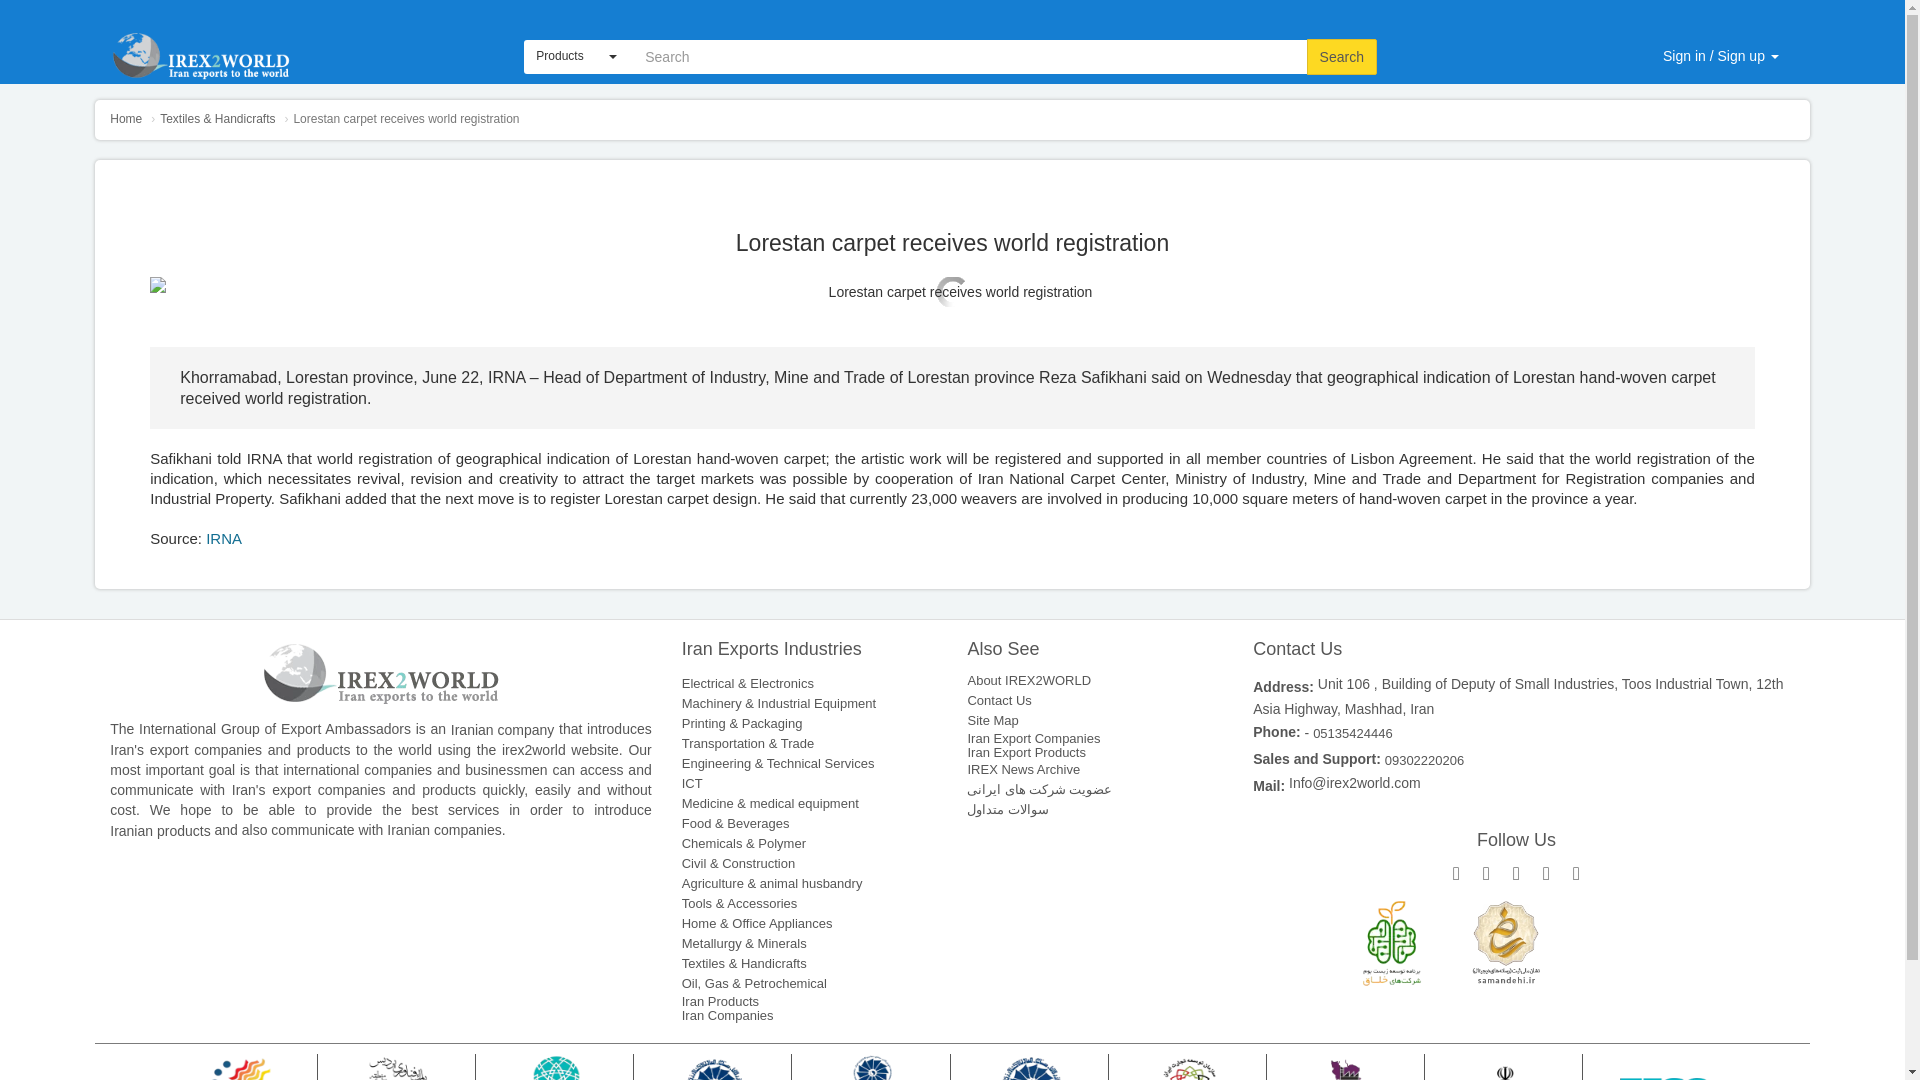  I want to click on Lorestan carpet receives world registration, so click(952, 291).